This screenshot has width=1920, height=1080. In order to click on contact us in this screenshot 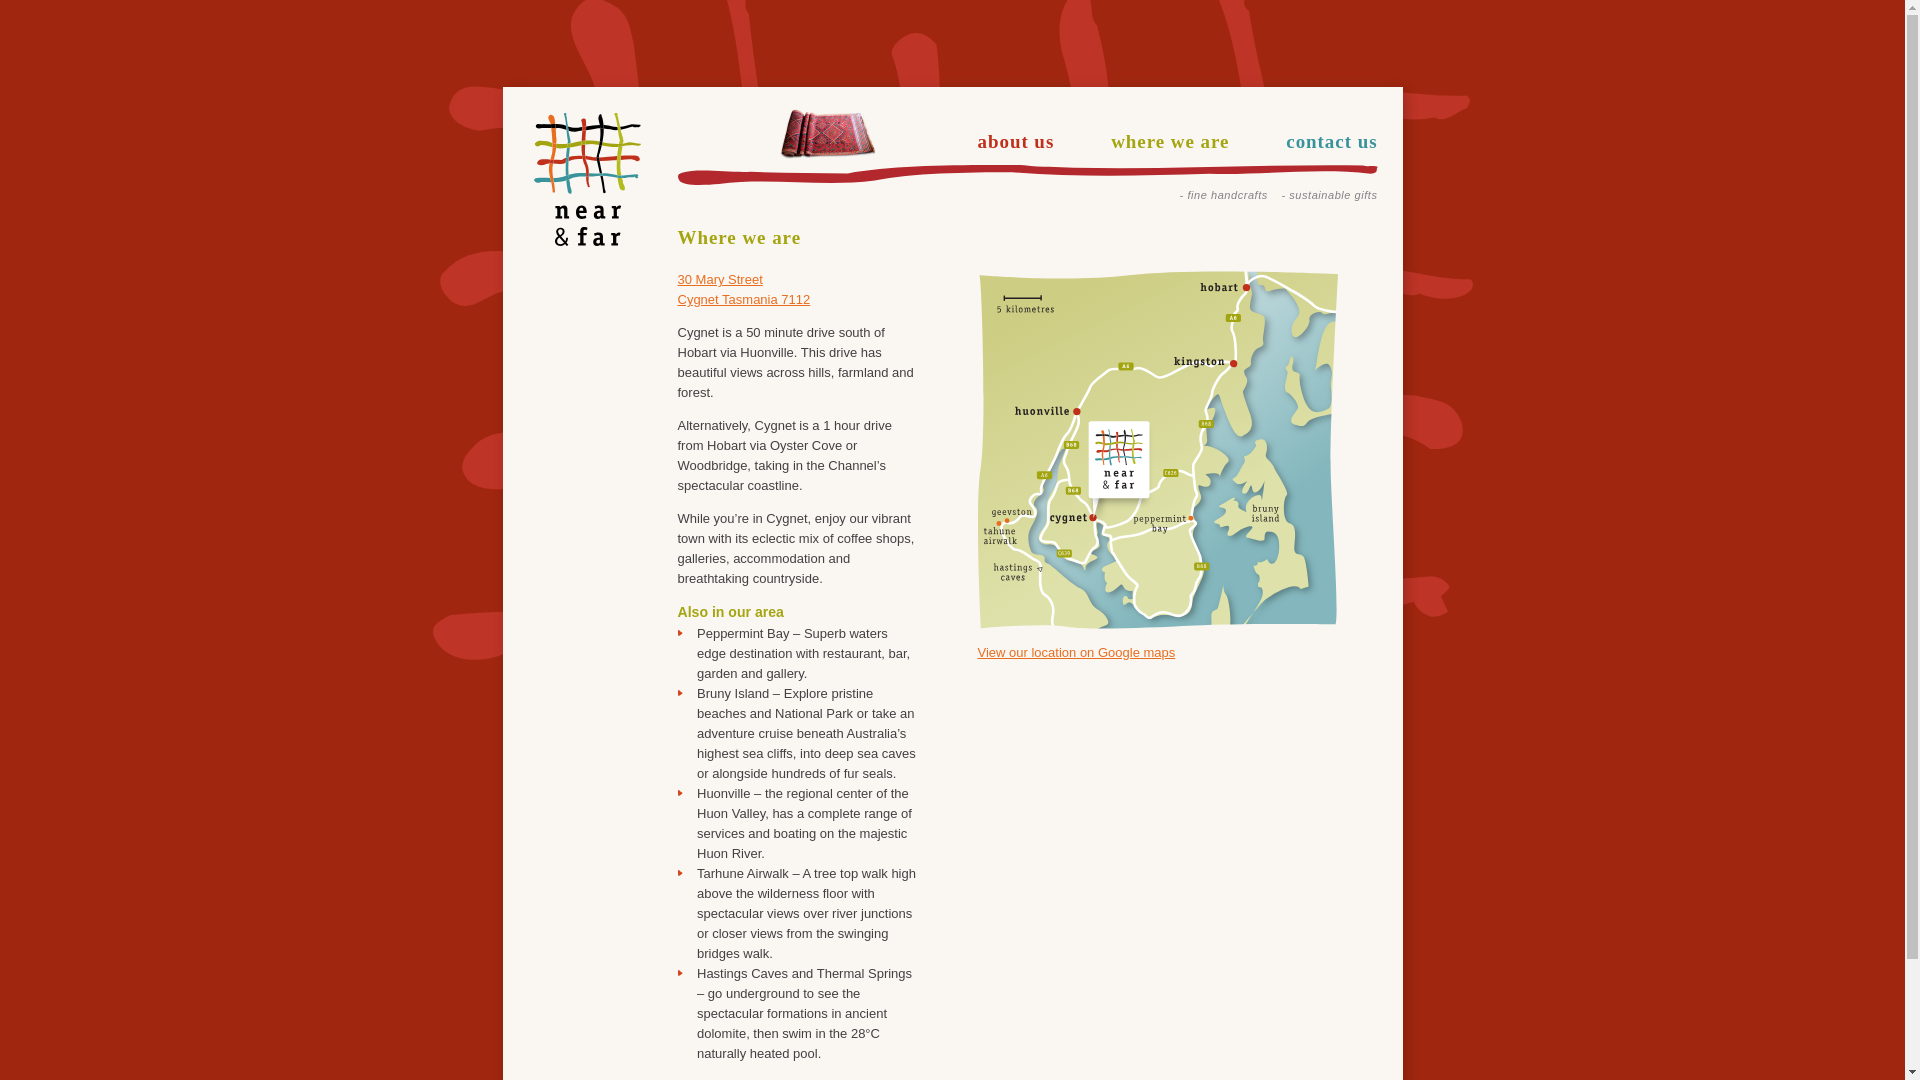, I will do `click(1332, 142)`.